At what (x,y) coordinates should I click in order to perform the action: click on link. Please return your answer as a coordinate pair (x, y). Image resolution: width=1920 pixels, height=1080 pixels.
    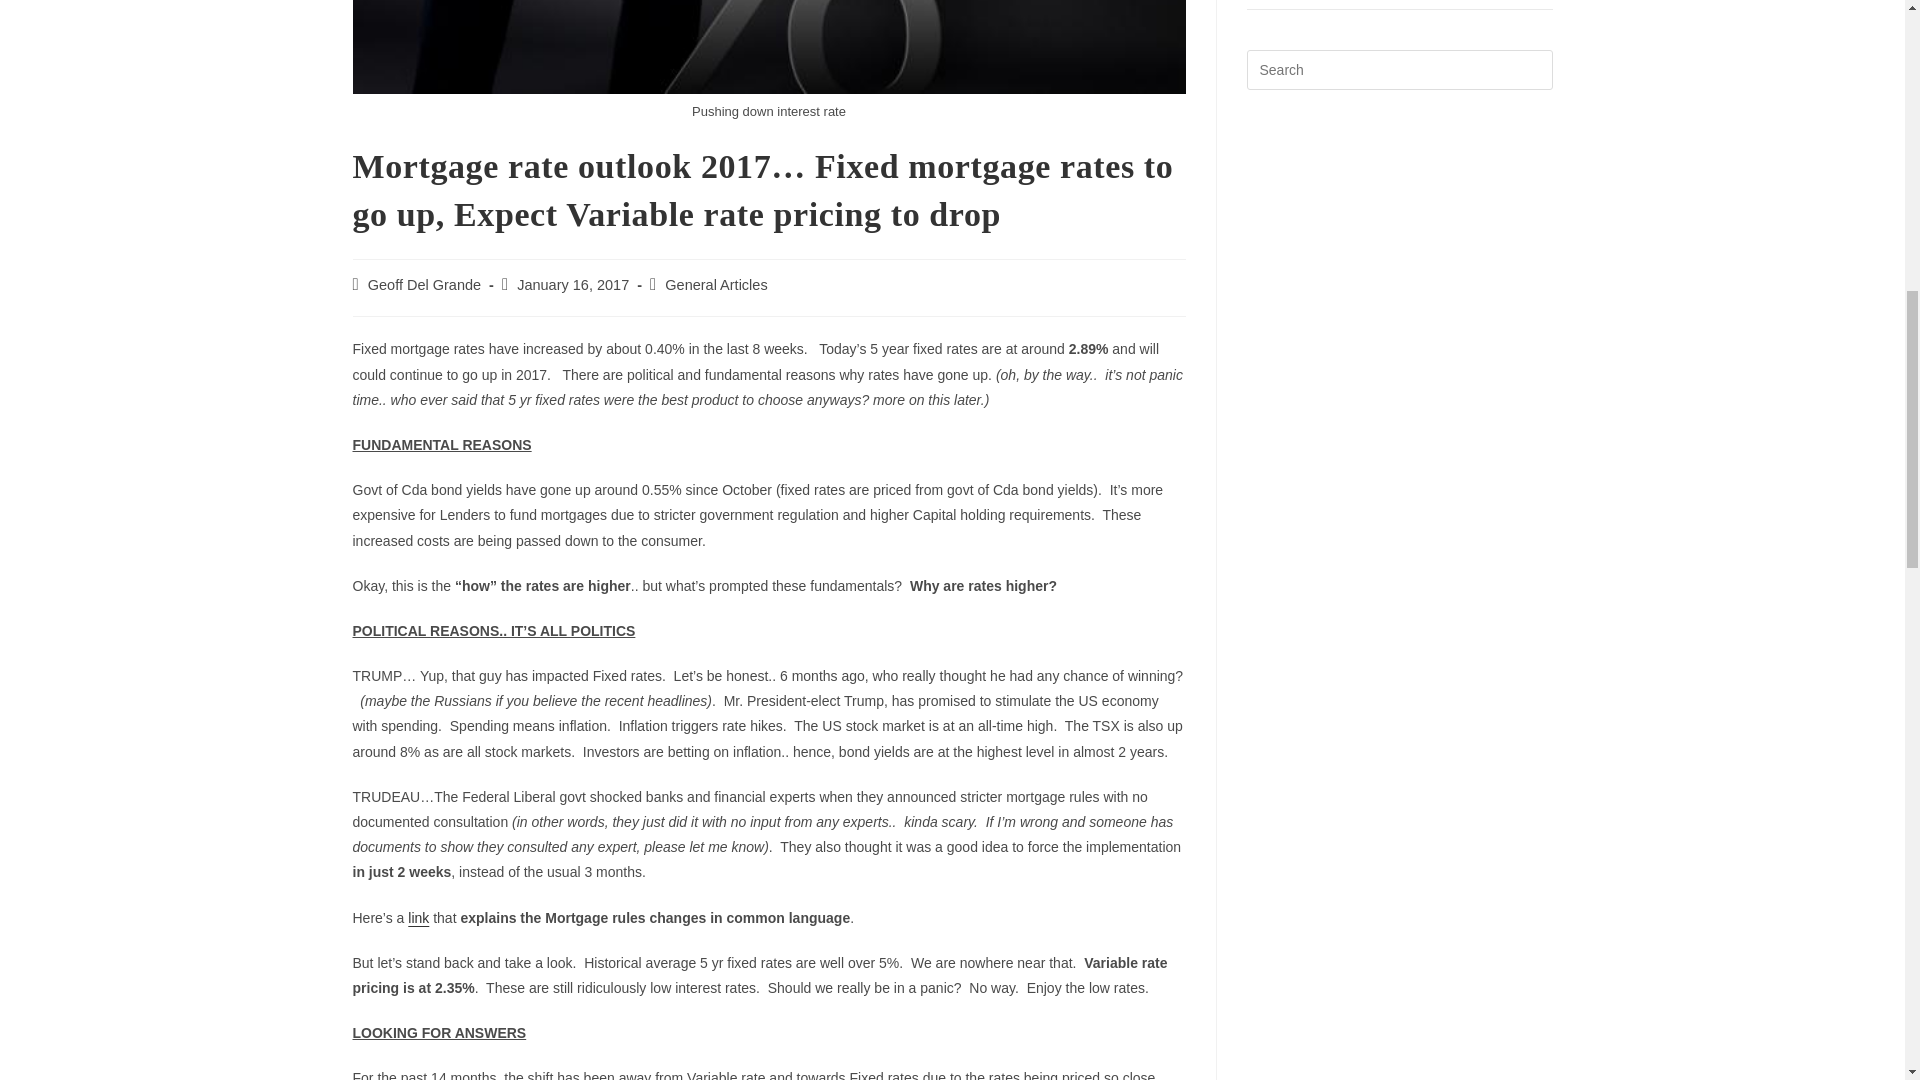
    Looking at the image, I should click on (418, 918).